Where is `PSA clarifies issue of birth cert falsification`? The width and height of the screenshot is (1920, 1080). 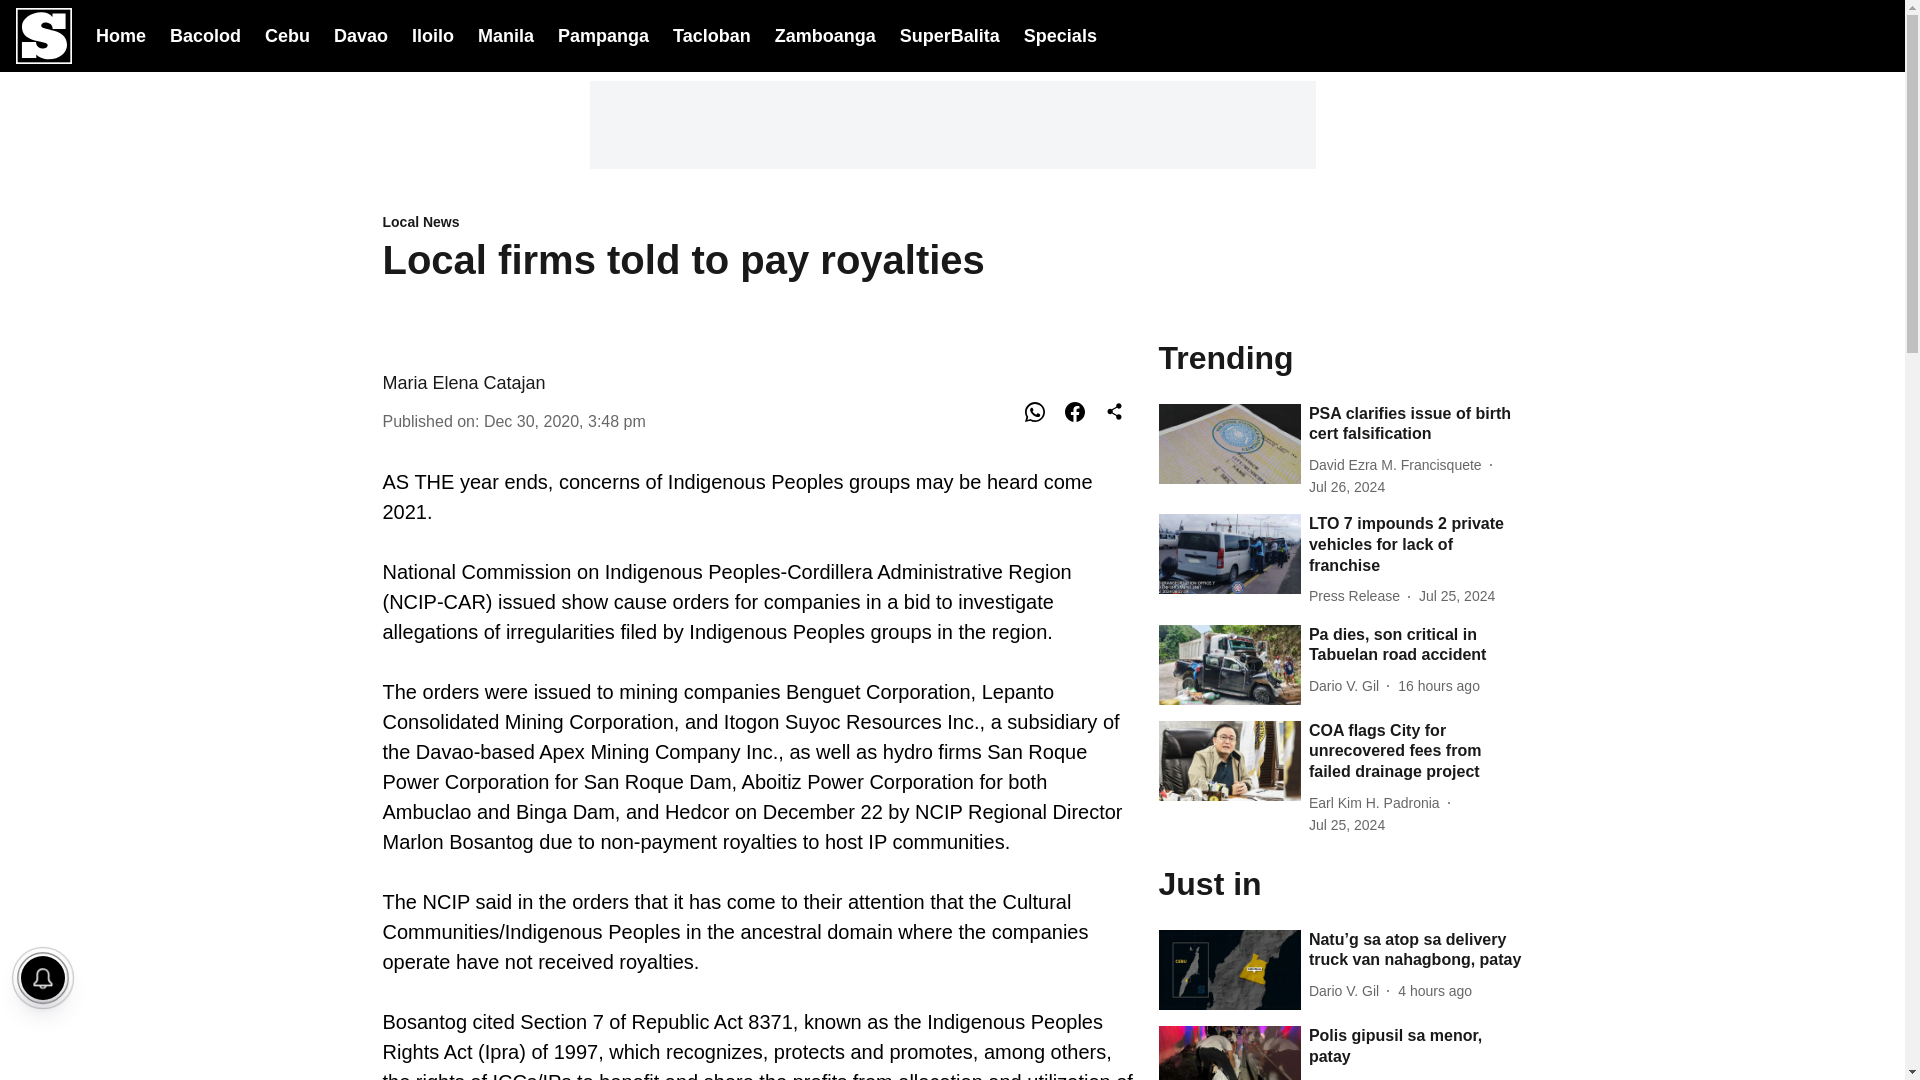 PSA clarifies issue of birth cert falsification is located at coordinates (1416, 424).